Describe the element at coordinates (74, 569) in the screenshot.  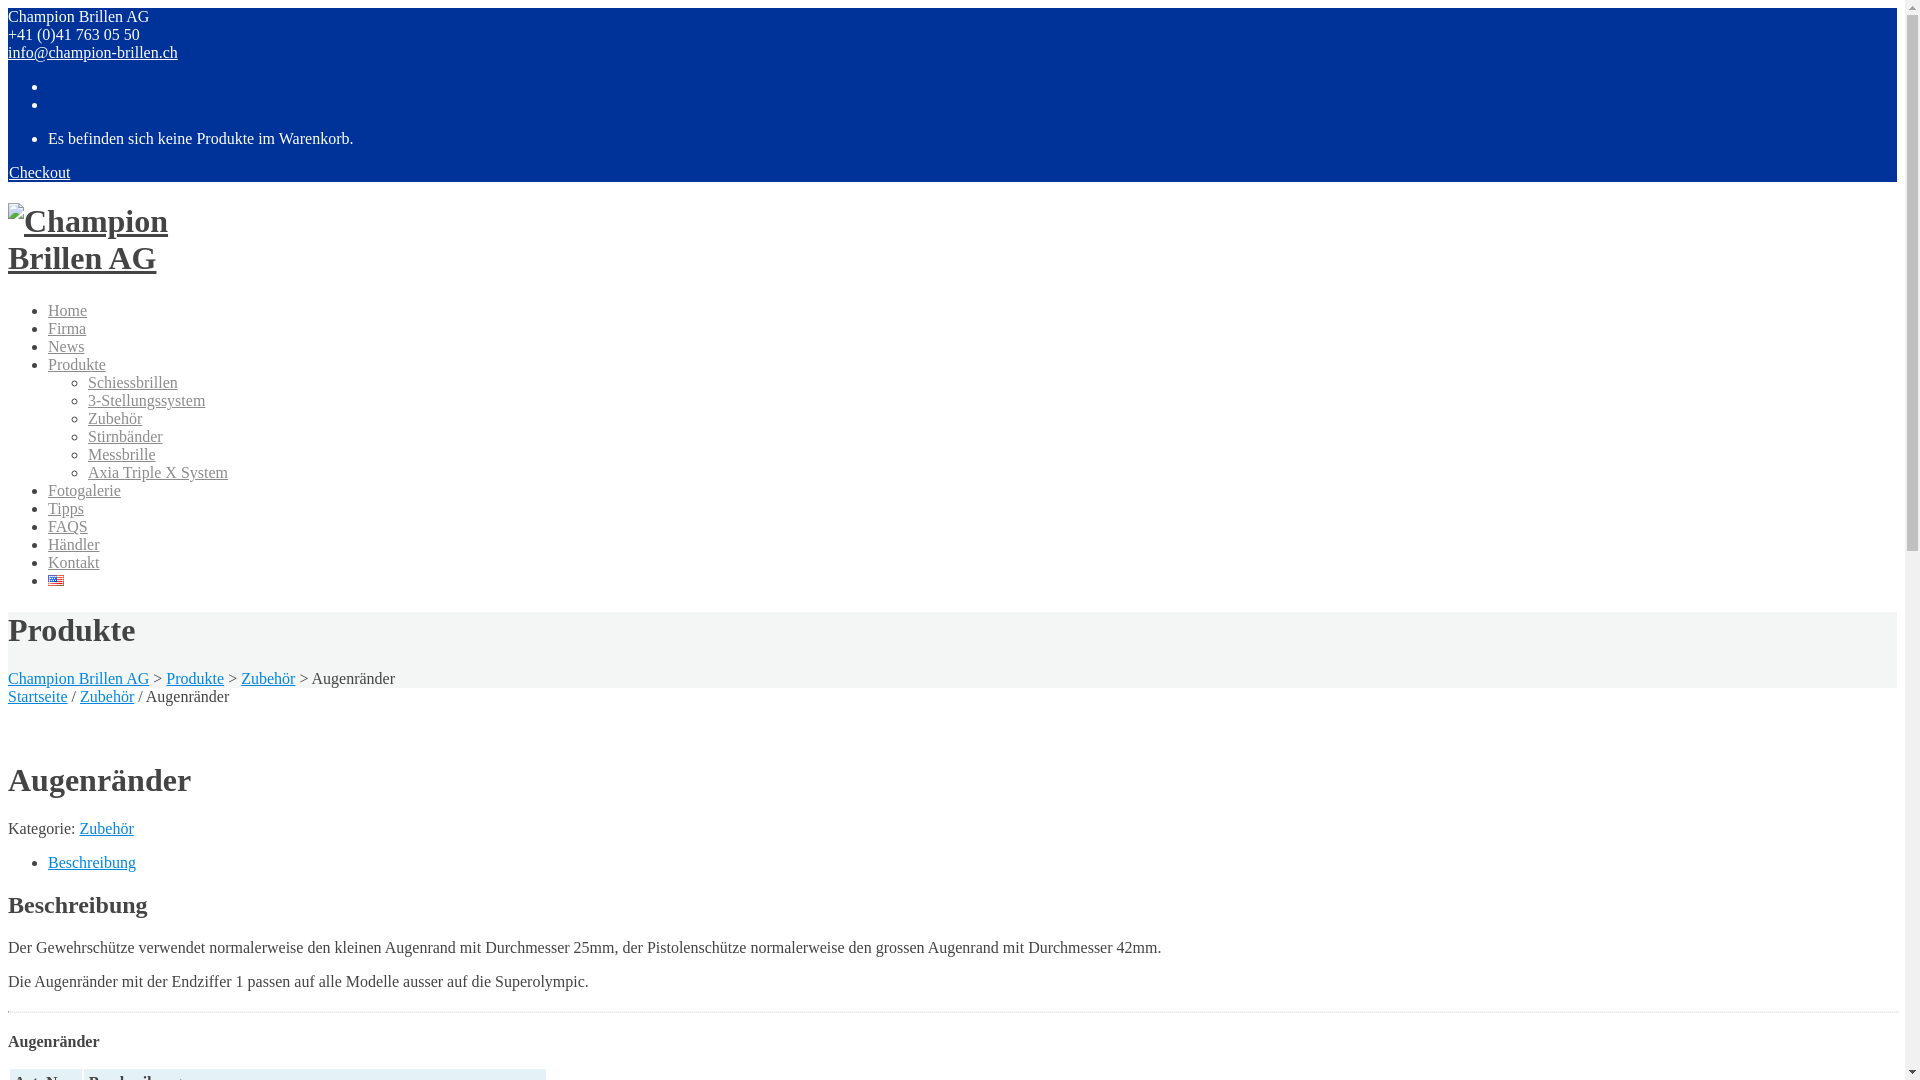
I see `Kontakt` at that location.